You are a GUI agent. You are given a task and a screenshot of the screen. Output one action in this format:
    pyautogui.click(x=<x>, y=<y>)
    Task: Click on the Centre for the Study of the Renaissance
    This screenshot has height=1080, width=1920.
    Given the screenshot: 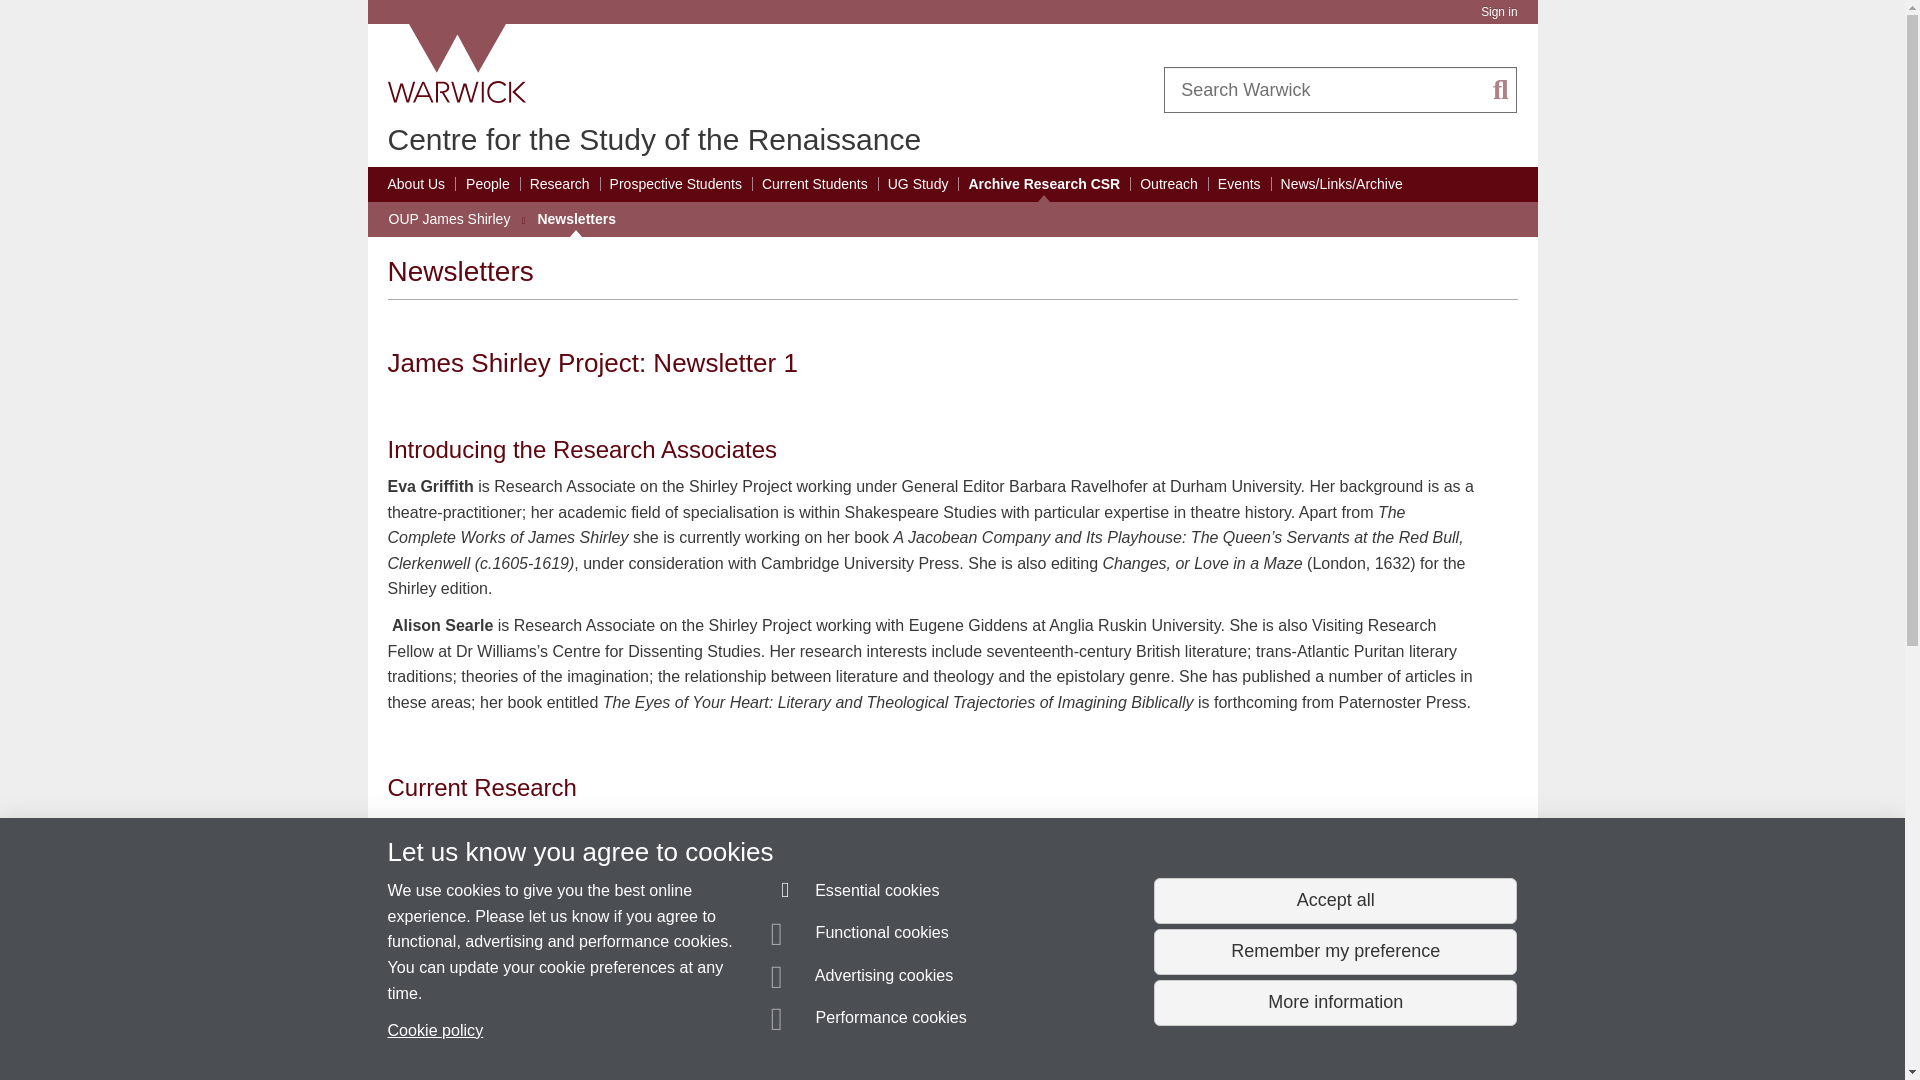 What is the action you would take?
    pyautogui.click(x=654, y=139)
    